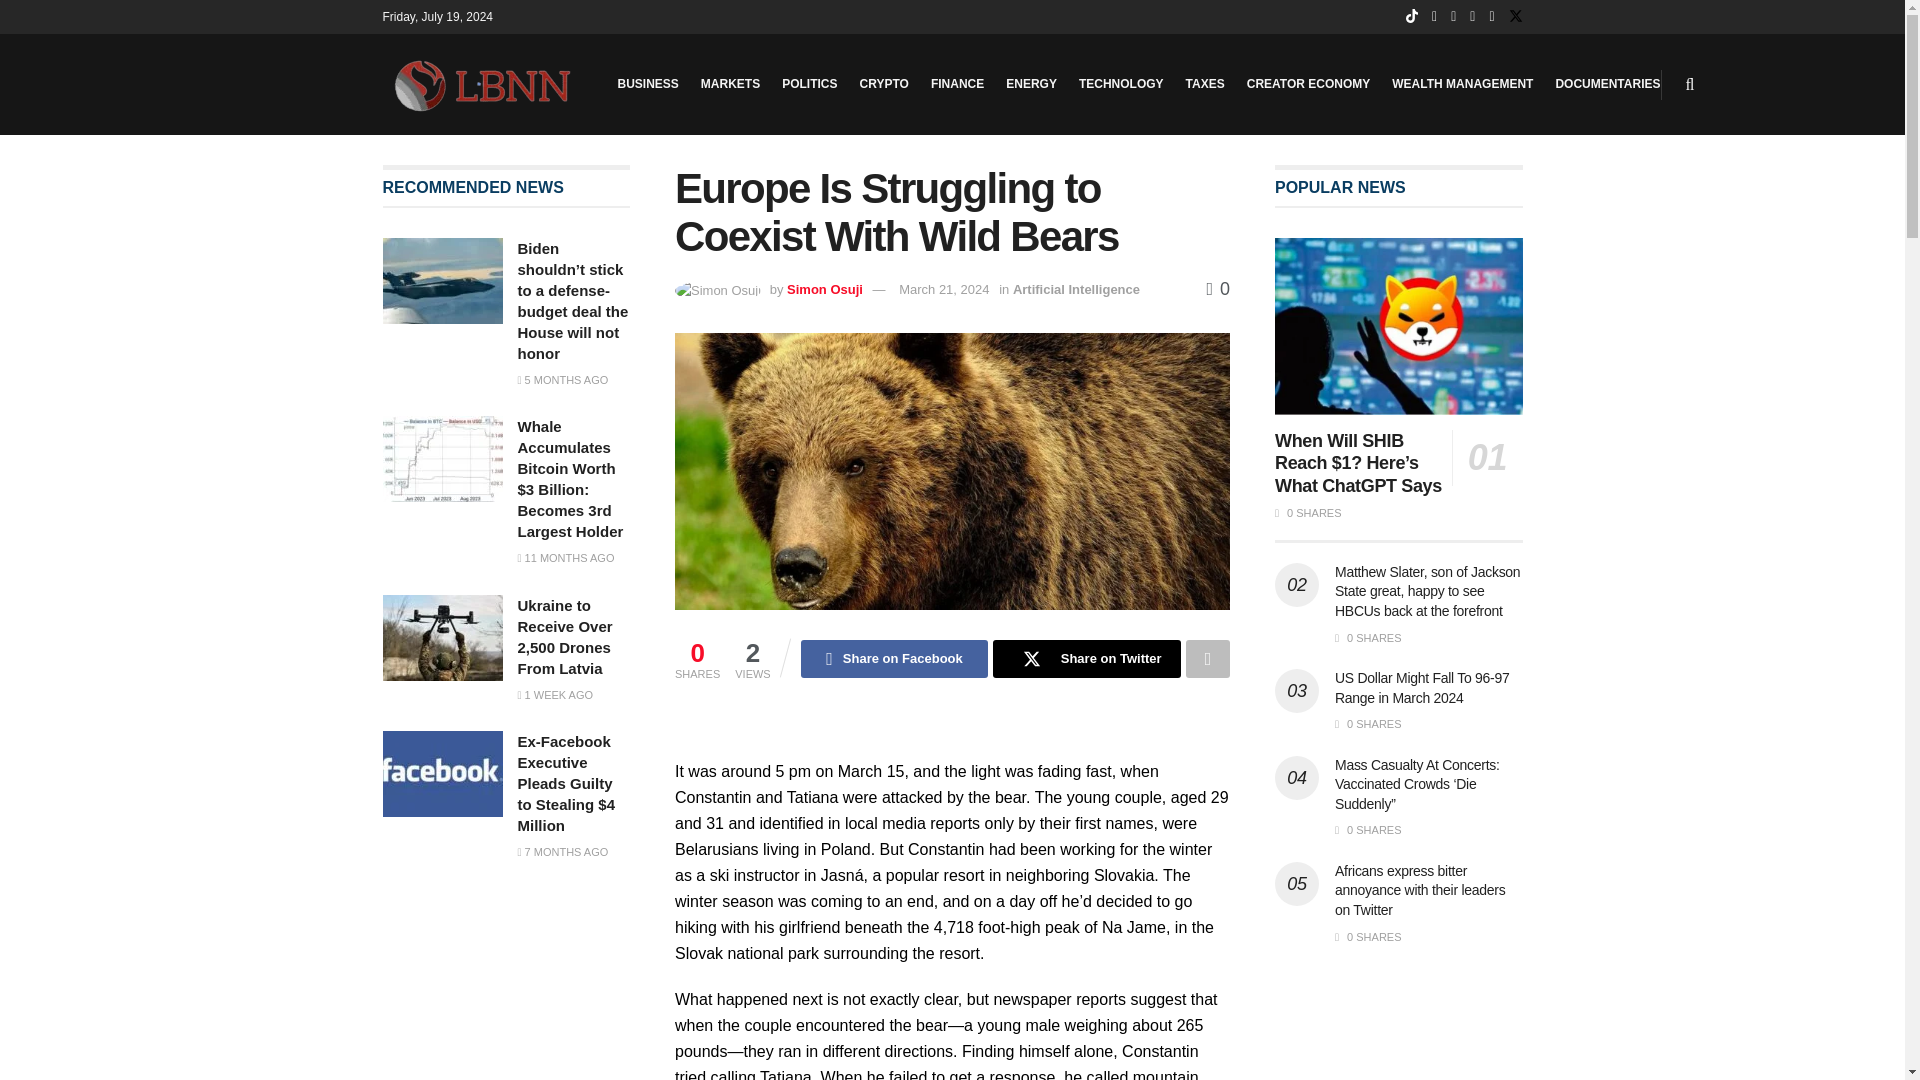  I want to click on March 21, 2024, so click(943, 289).